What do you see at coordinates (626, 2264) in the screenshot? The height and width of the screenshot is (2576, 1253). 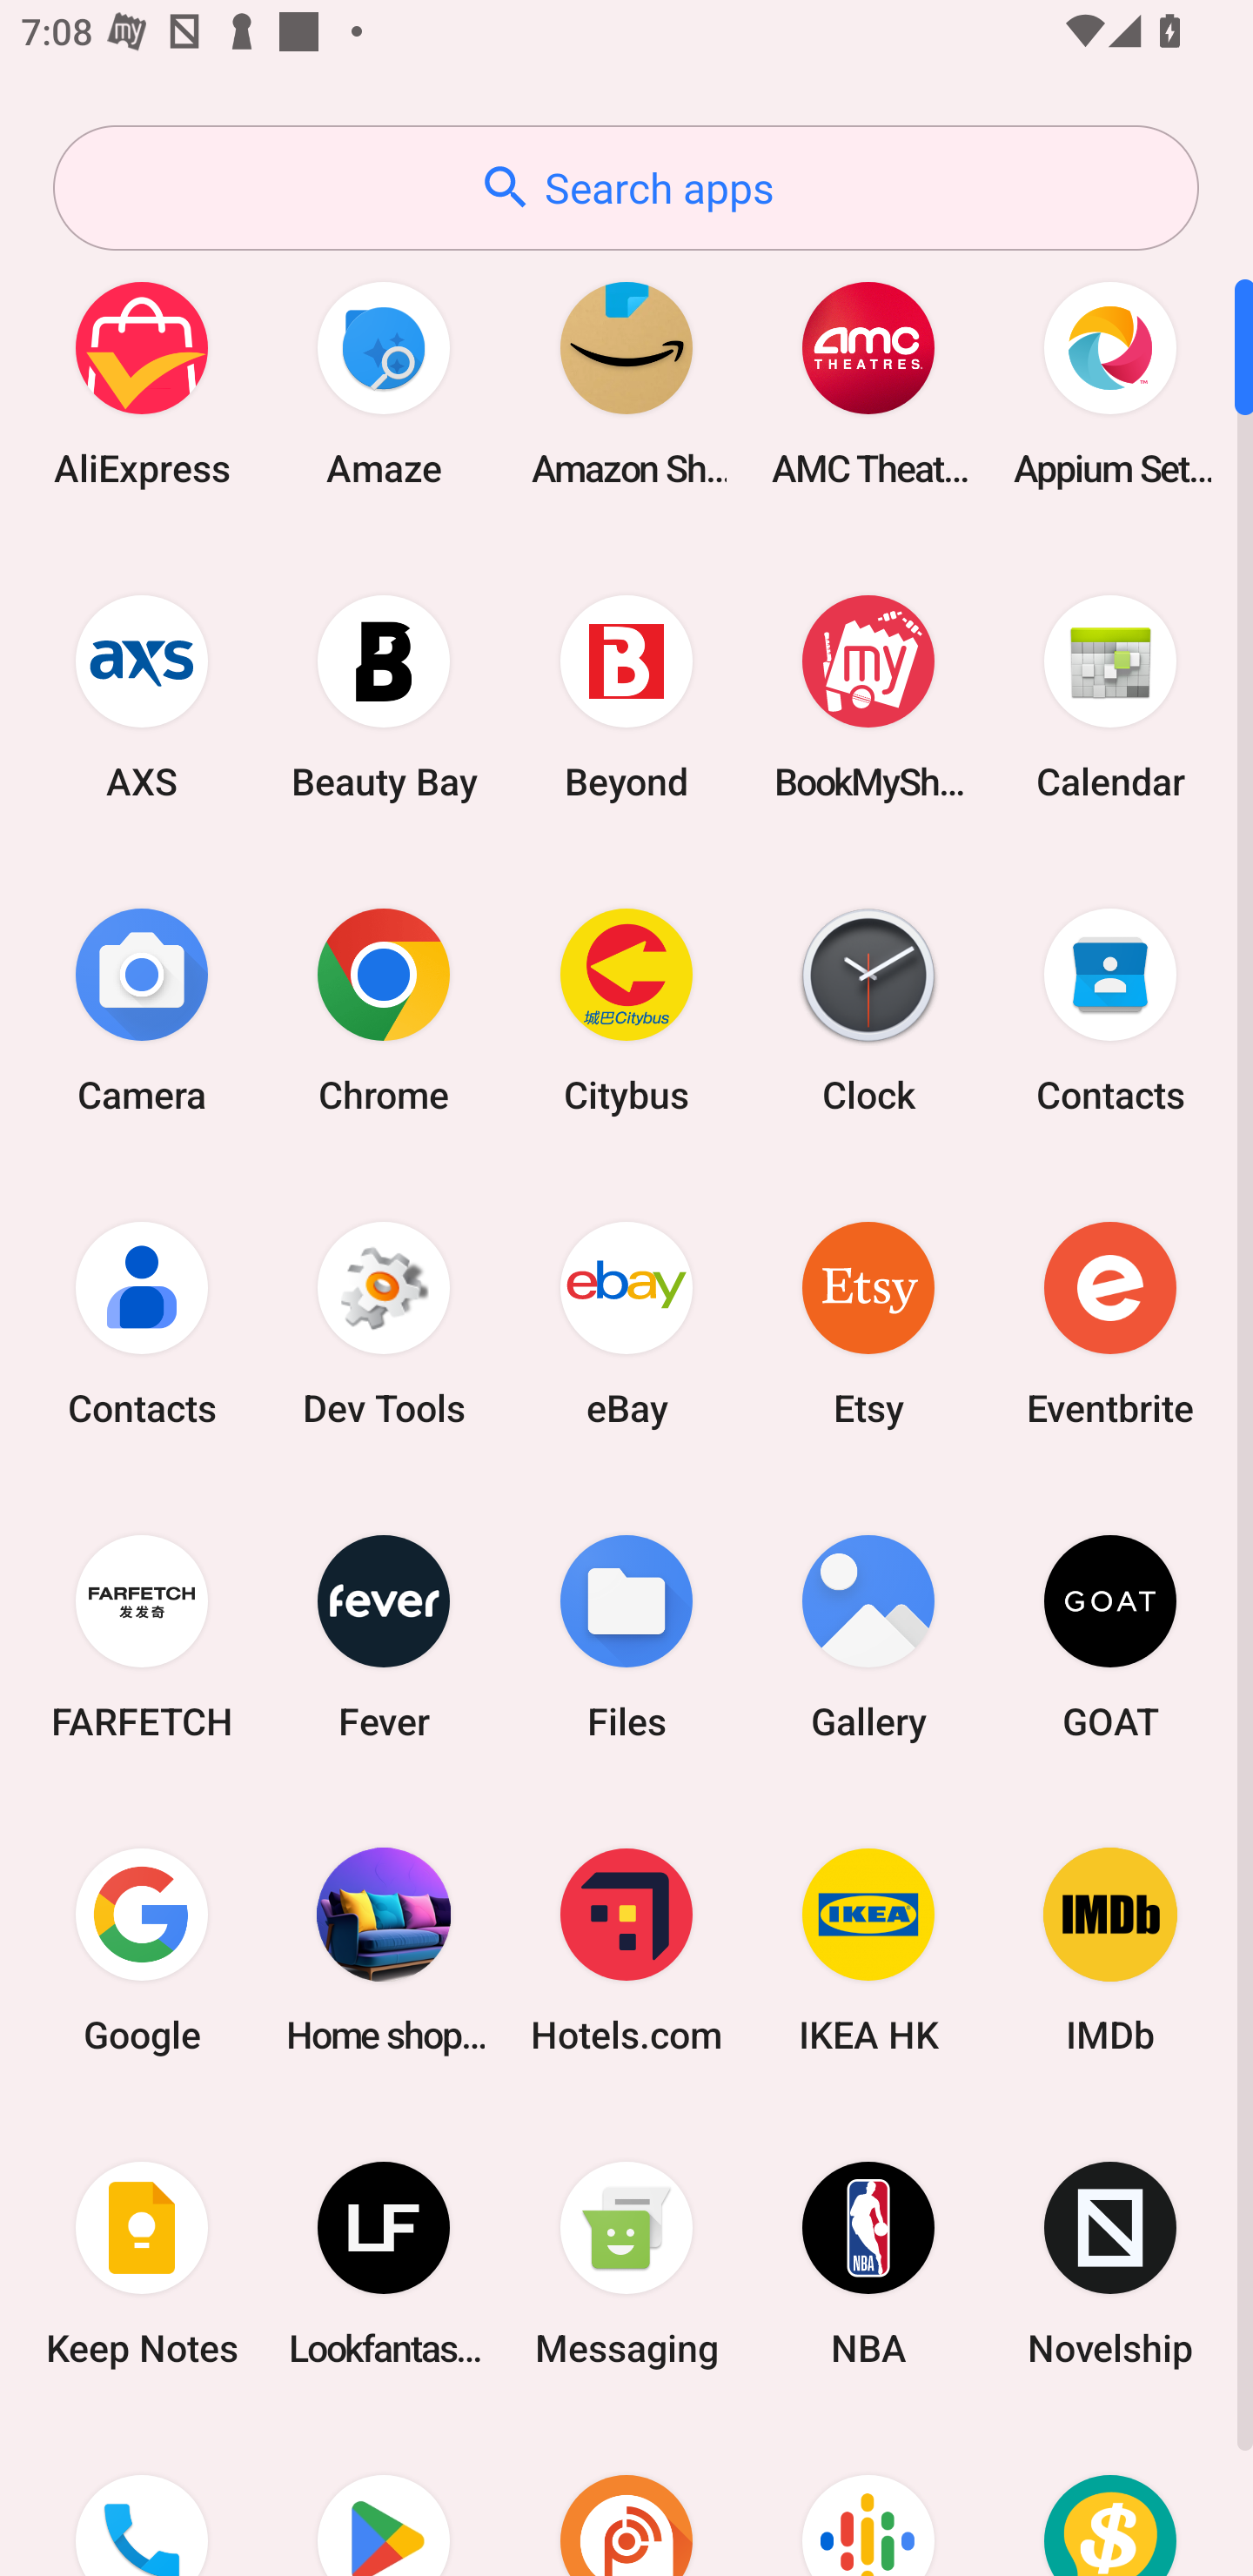 I see `Messaging` at bounding box center [626, 2264].